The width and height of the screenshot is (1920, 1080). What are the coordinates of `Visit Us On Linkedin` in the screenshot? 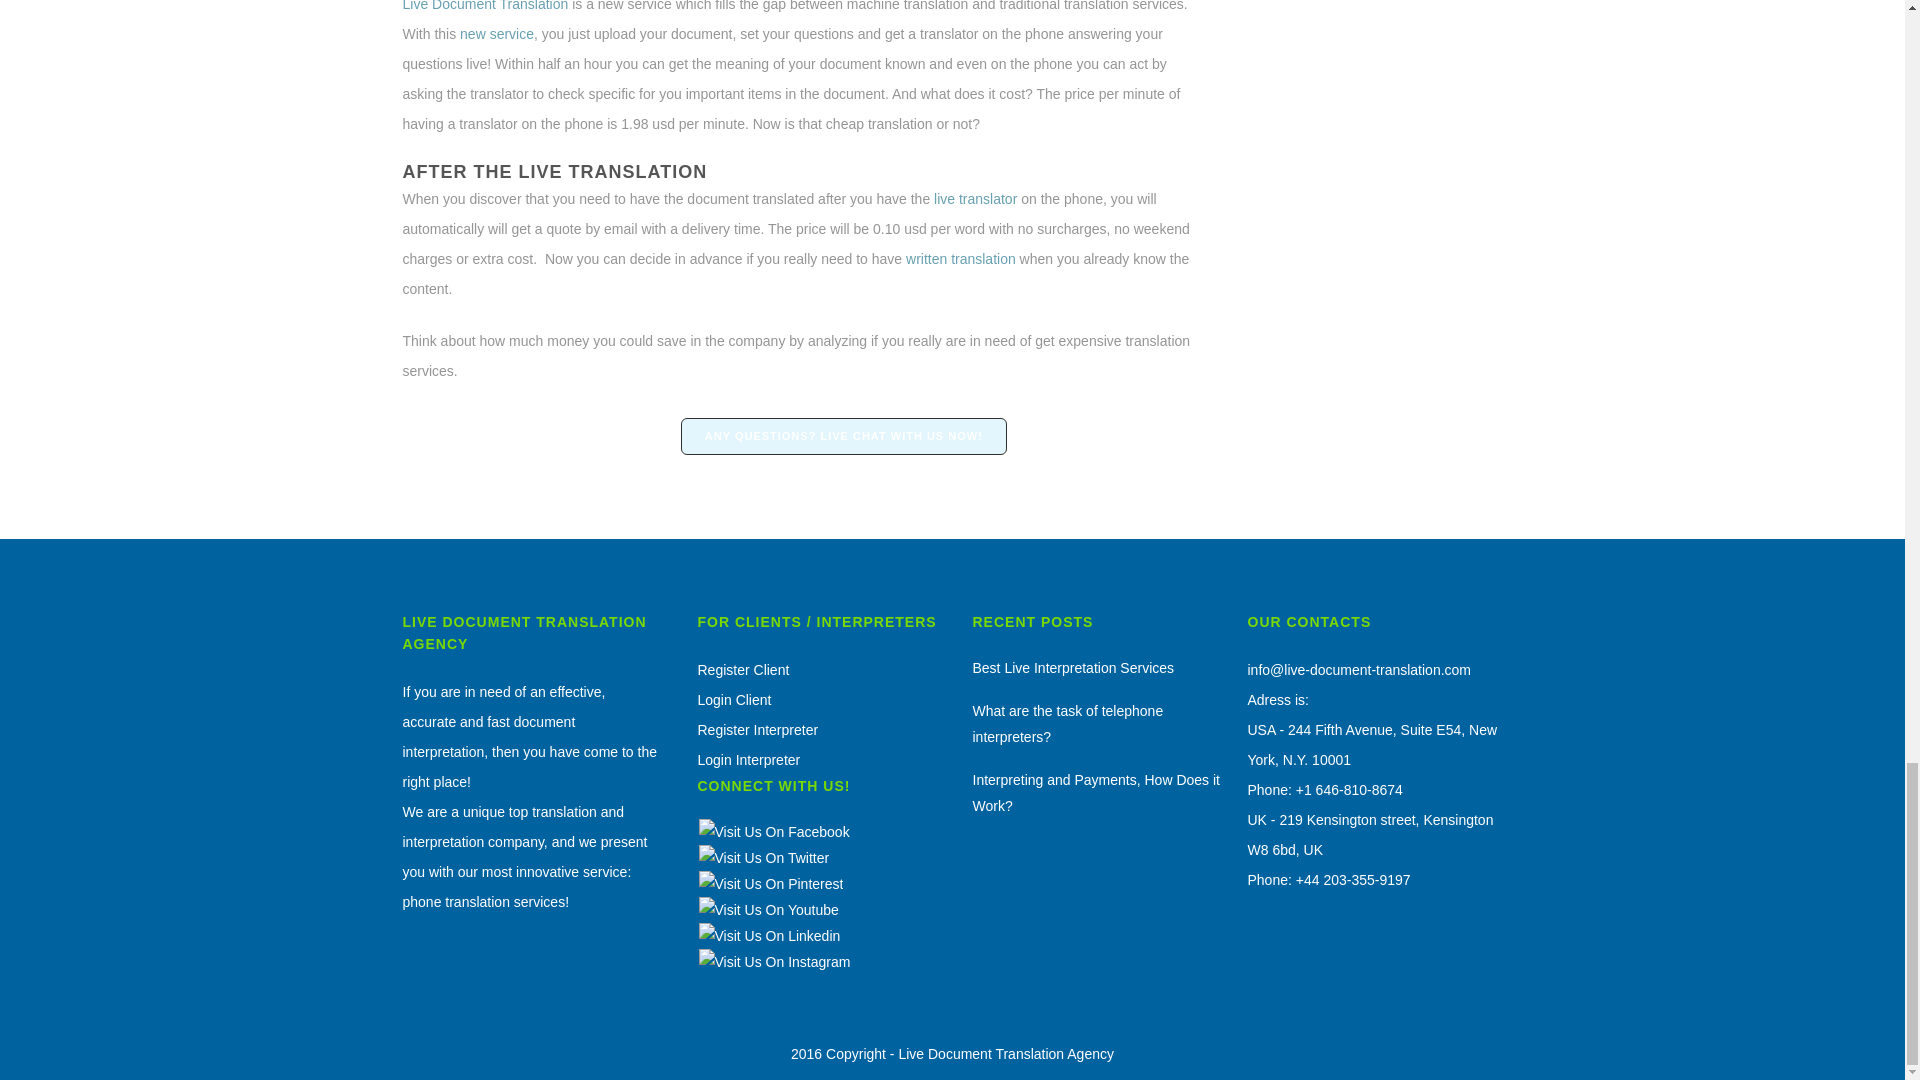 It's located at (769, 935).